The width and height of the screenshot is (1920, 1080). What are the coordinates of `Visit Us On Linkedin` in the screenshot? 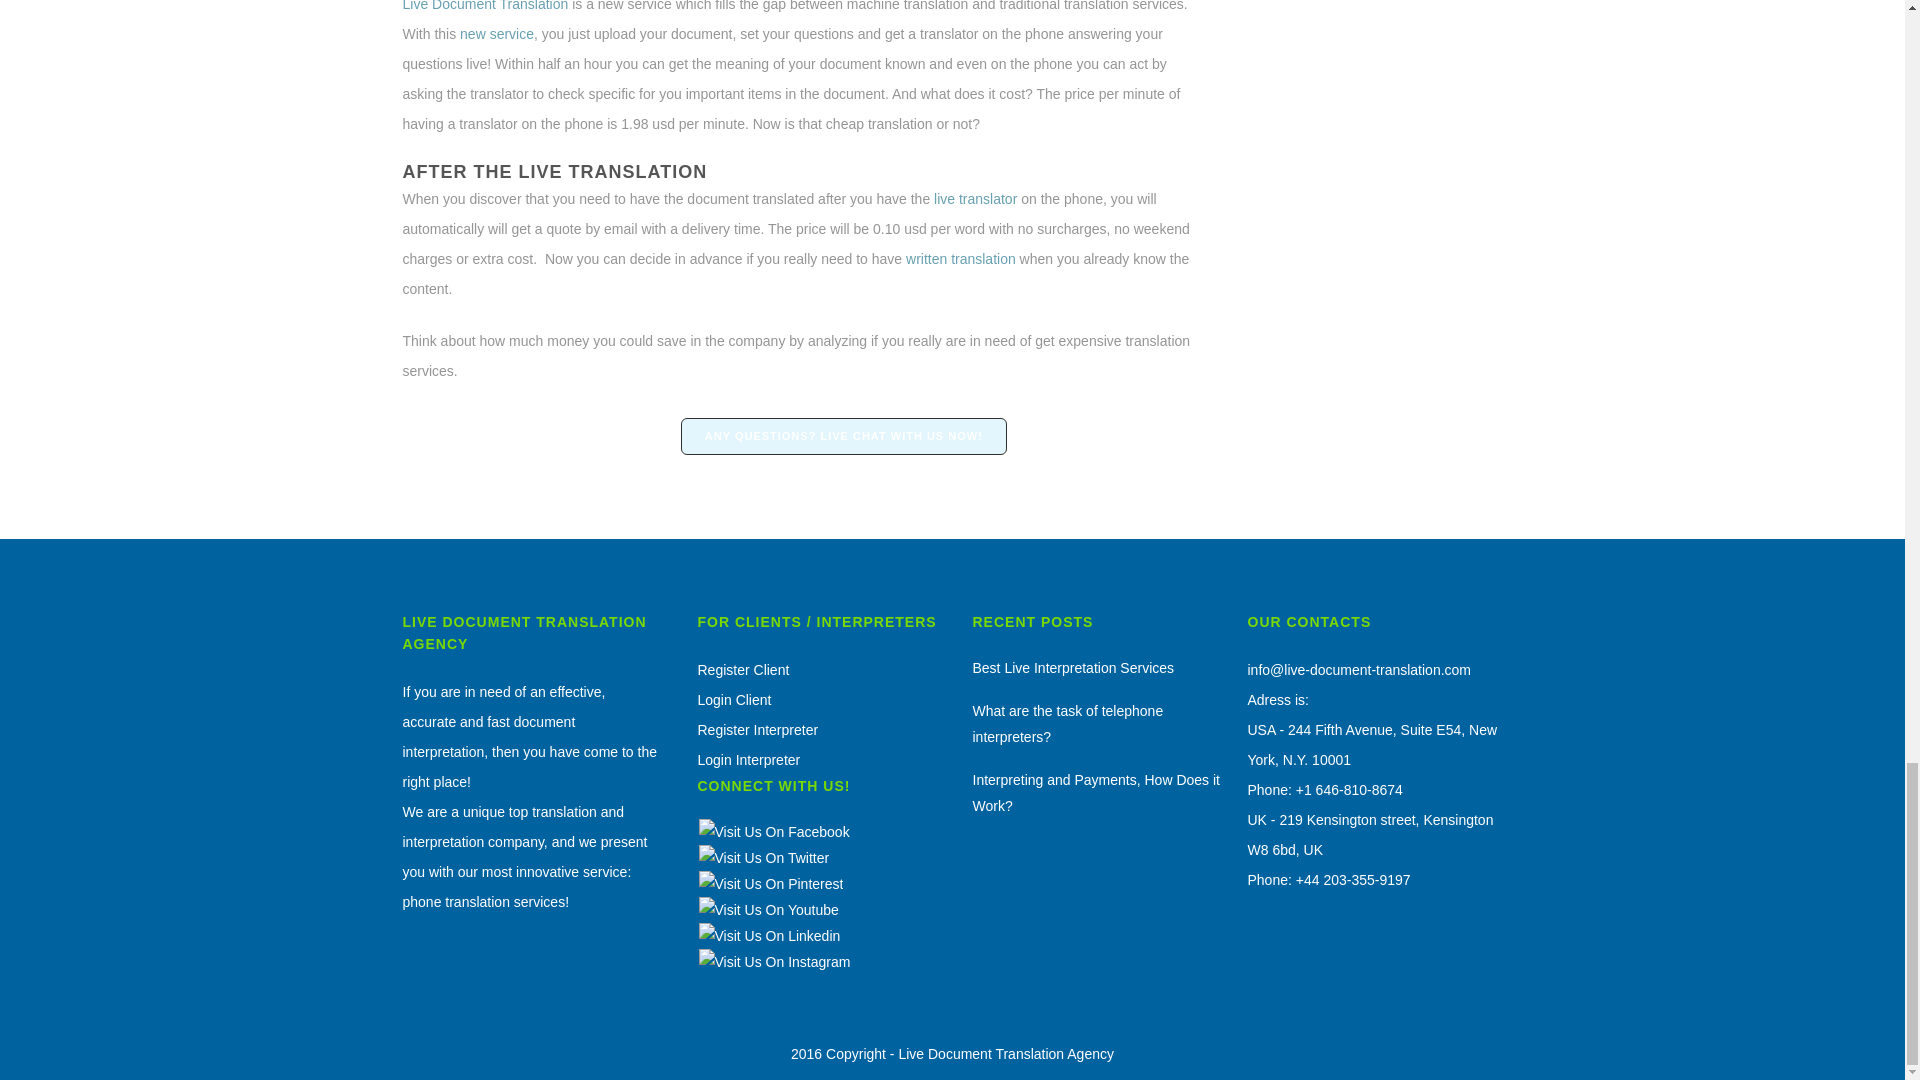 It's located at (769, 935).